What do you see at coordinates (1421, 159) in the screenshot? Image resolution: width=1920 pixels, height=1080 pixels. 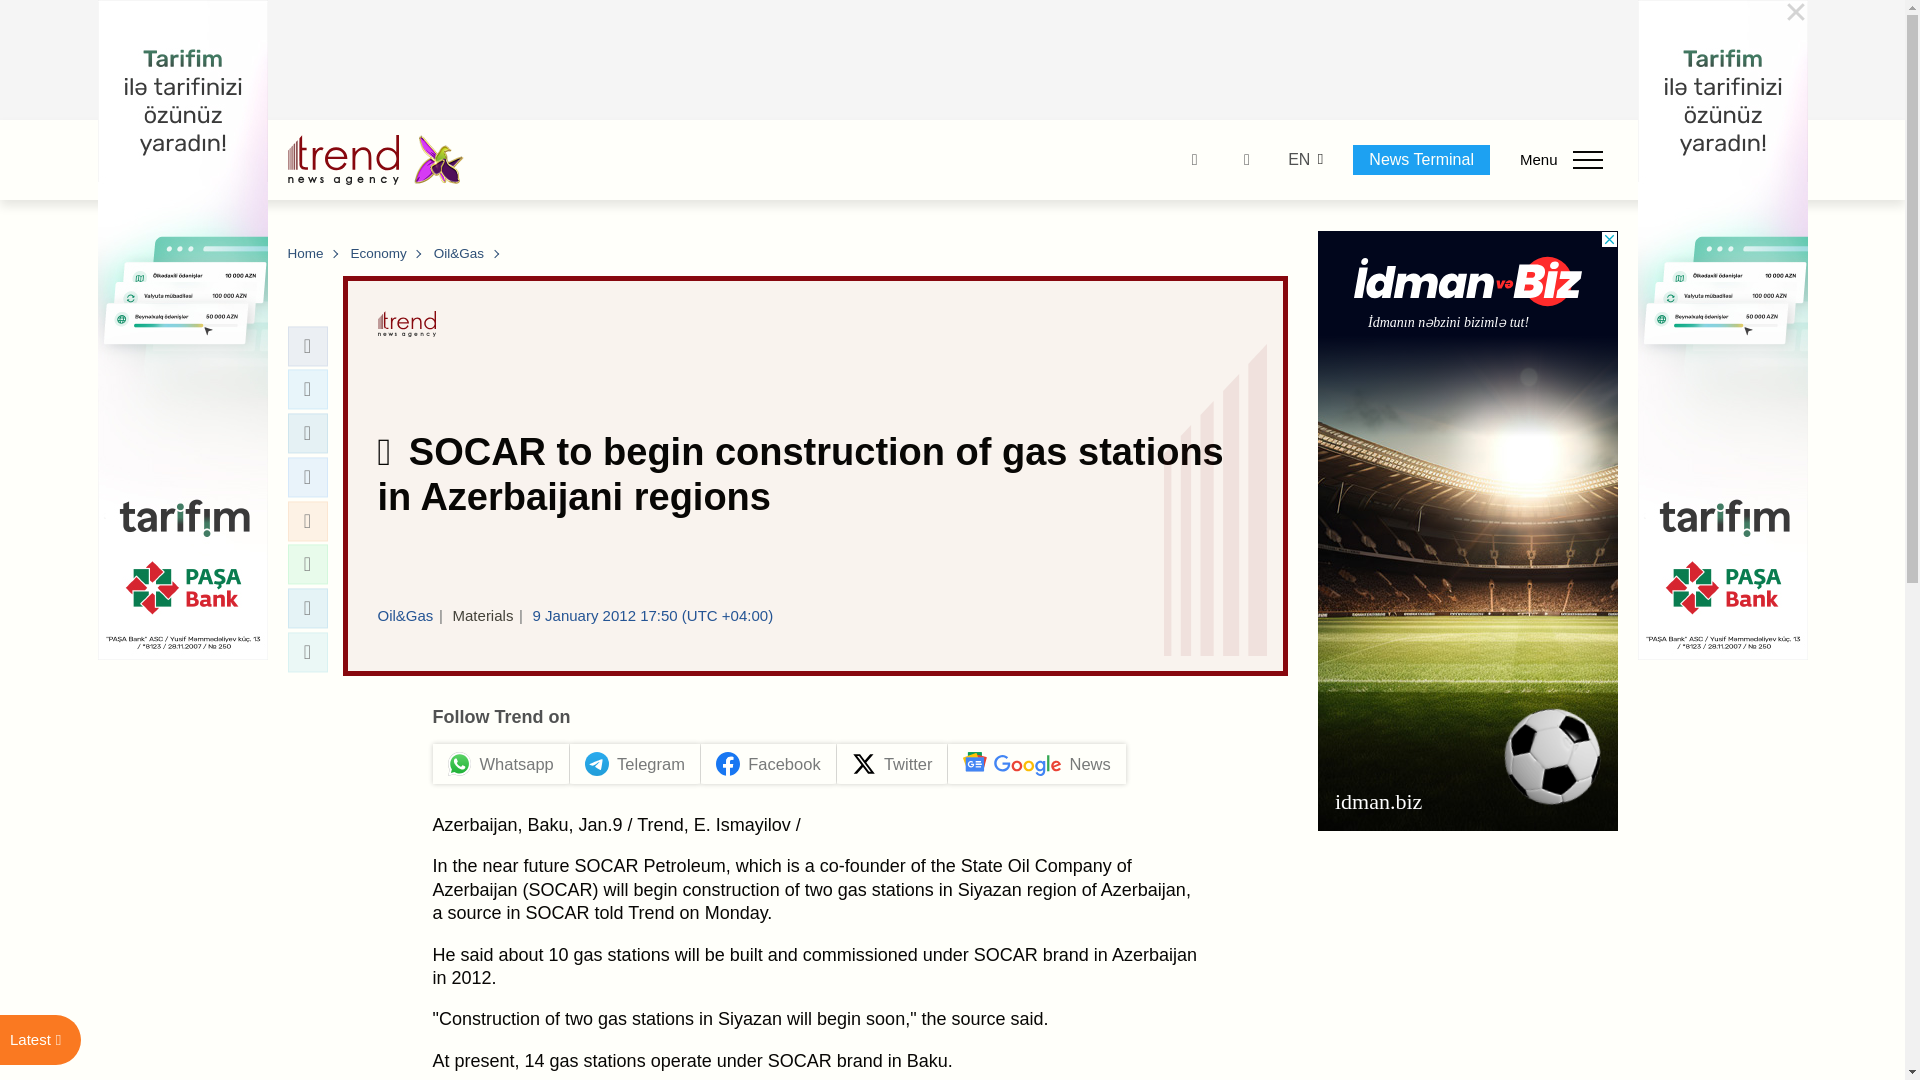 I see `News Terminal` at bounding box center [1421, 159].